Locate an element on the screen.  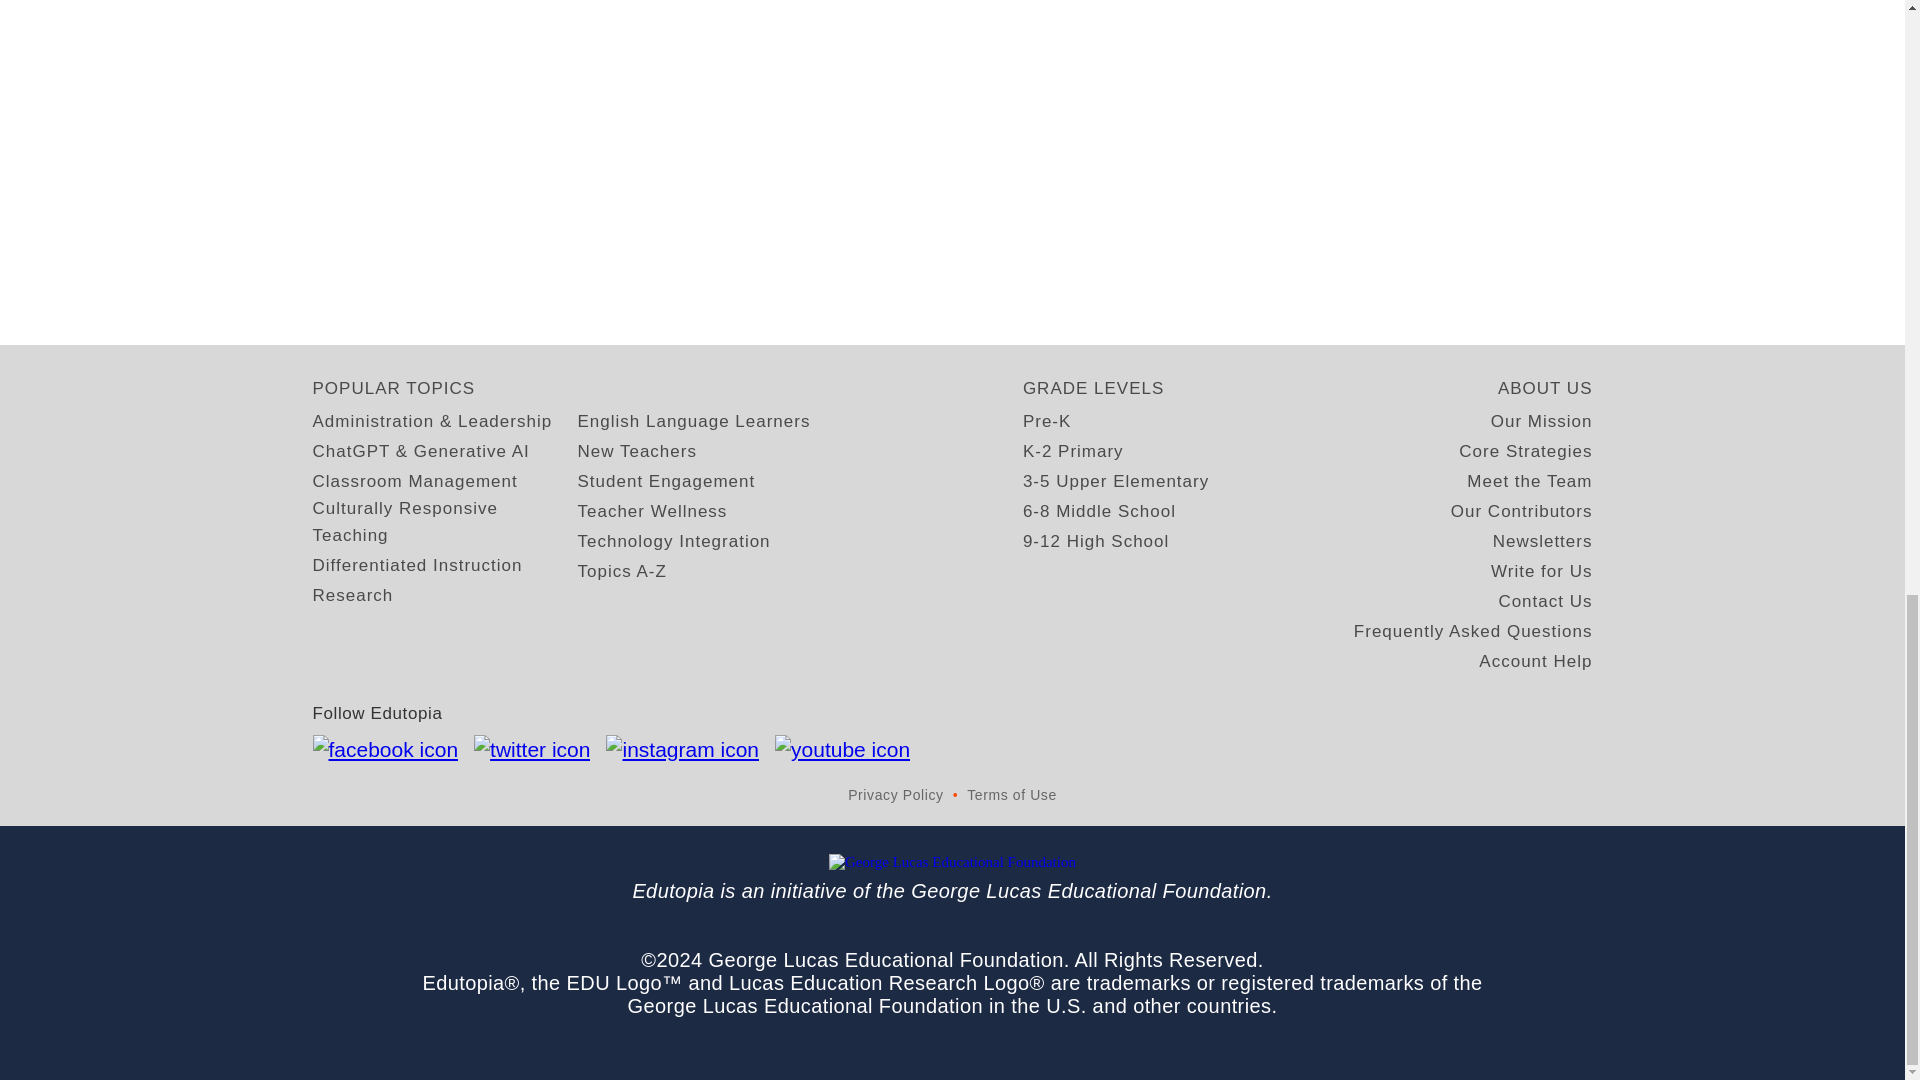
Culturally Responsive Teaching is located at coordinates (444, 521).